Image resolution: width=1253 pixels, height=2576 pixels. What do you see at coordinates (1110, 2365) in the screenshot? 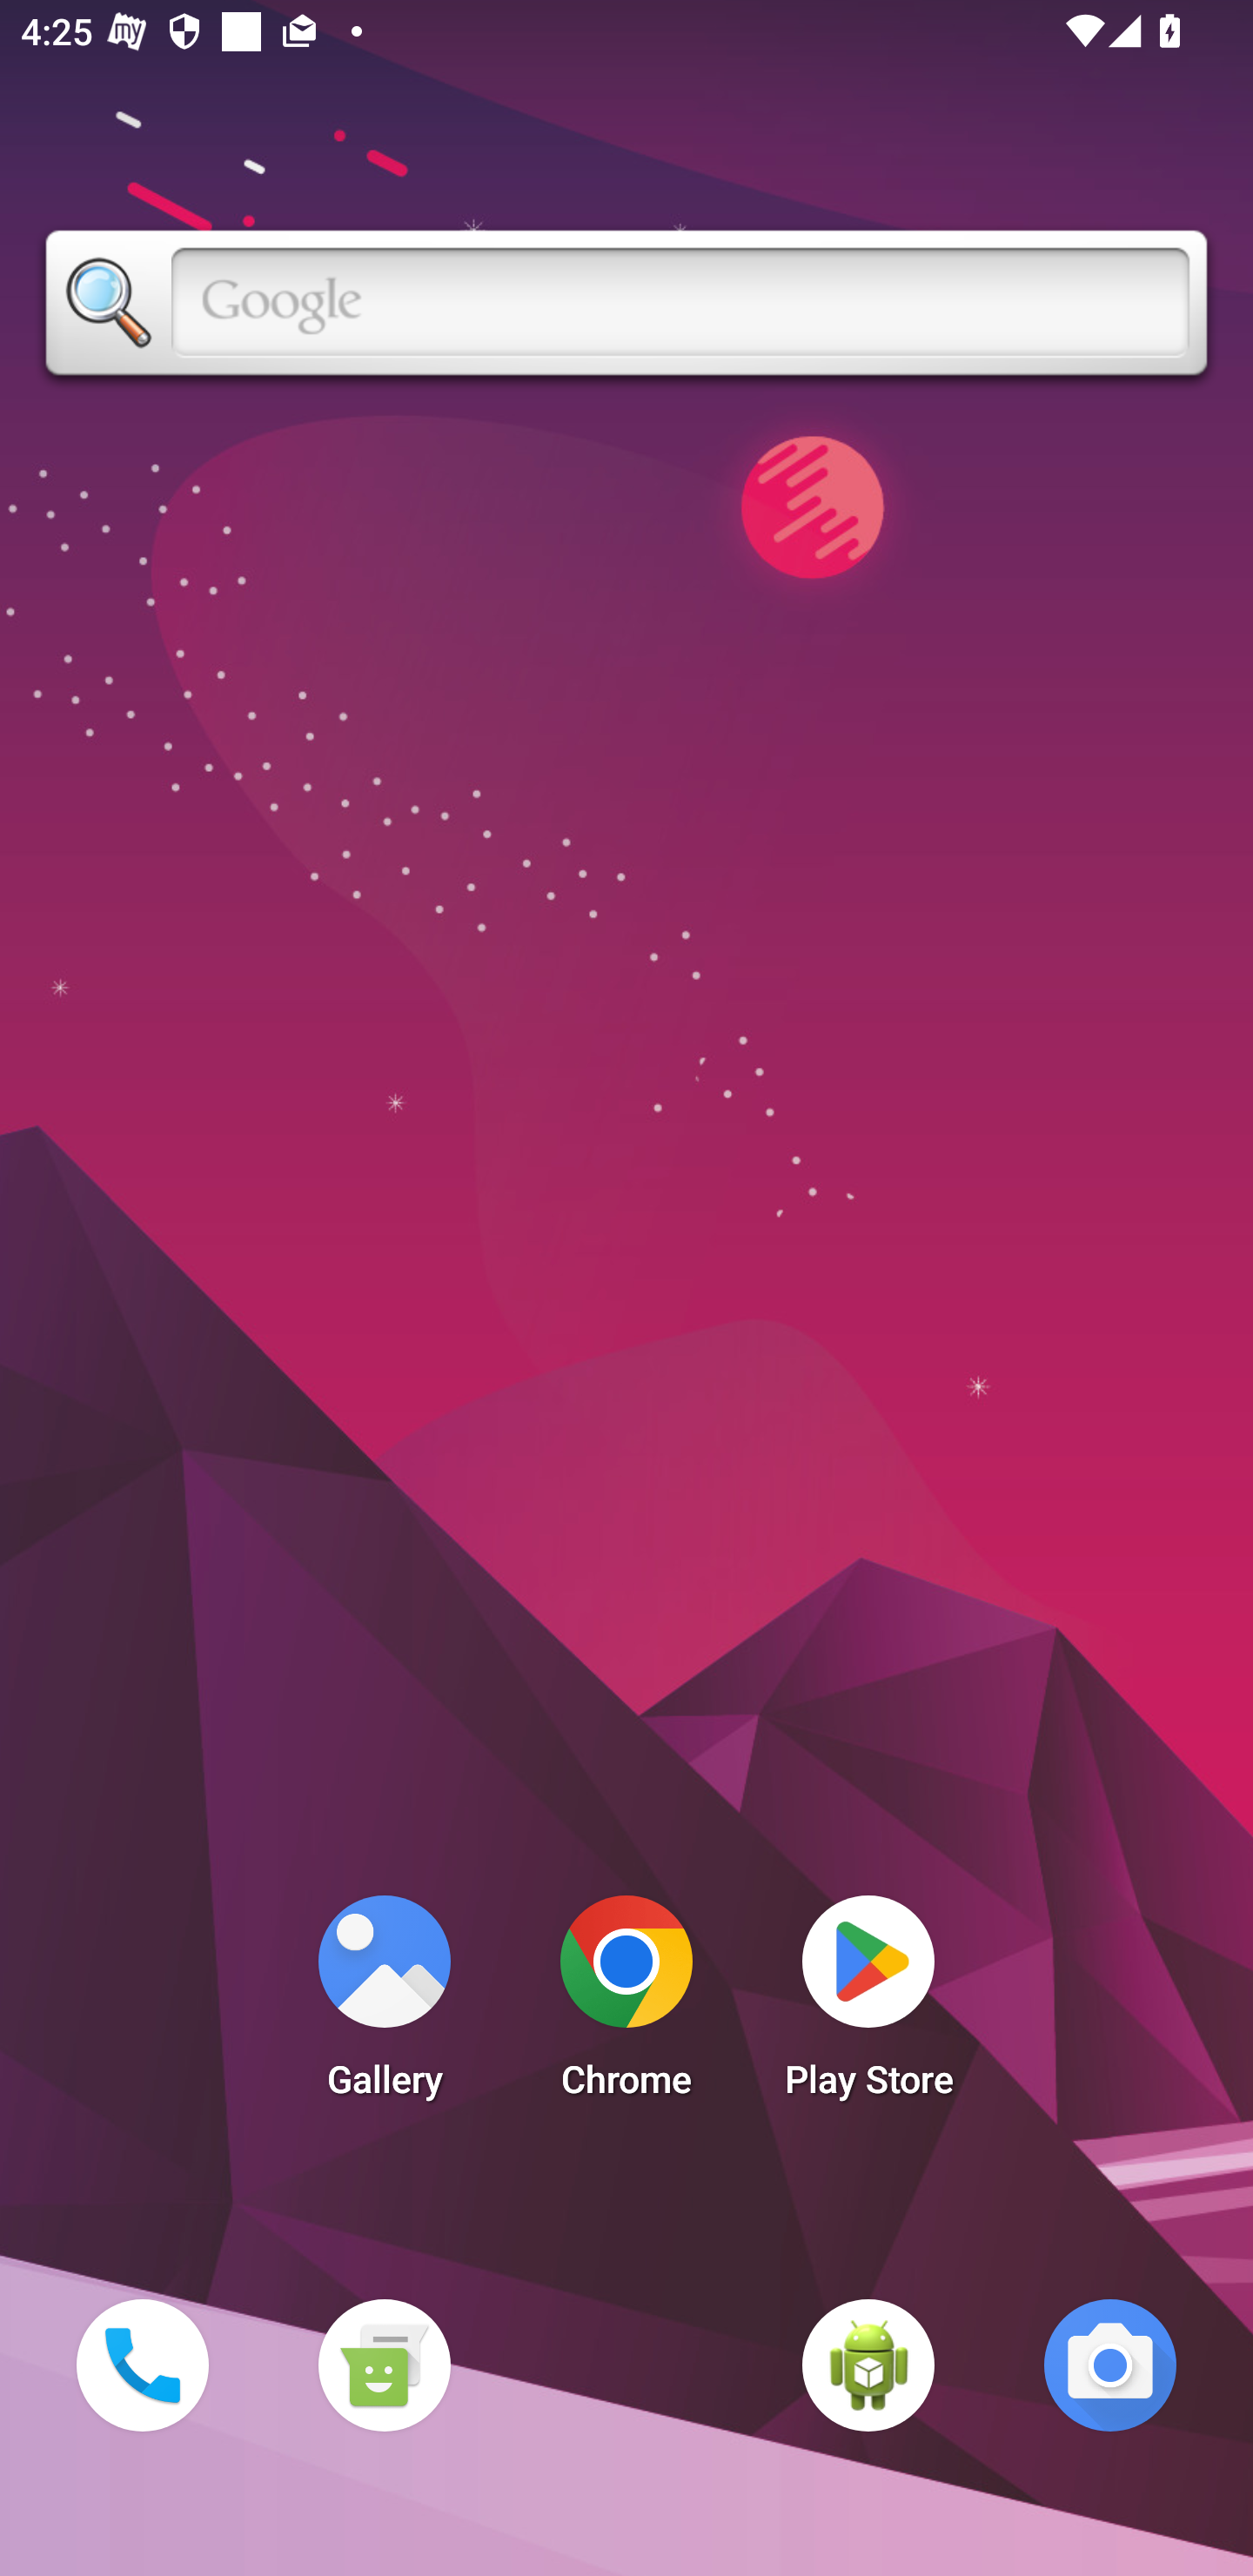
I see `Camera` at bounding box center [1110, 2365].